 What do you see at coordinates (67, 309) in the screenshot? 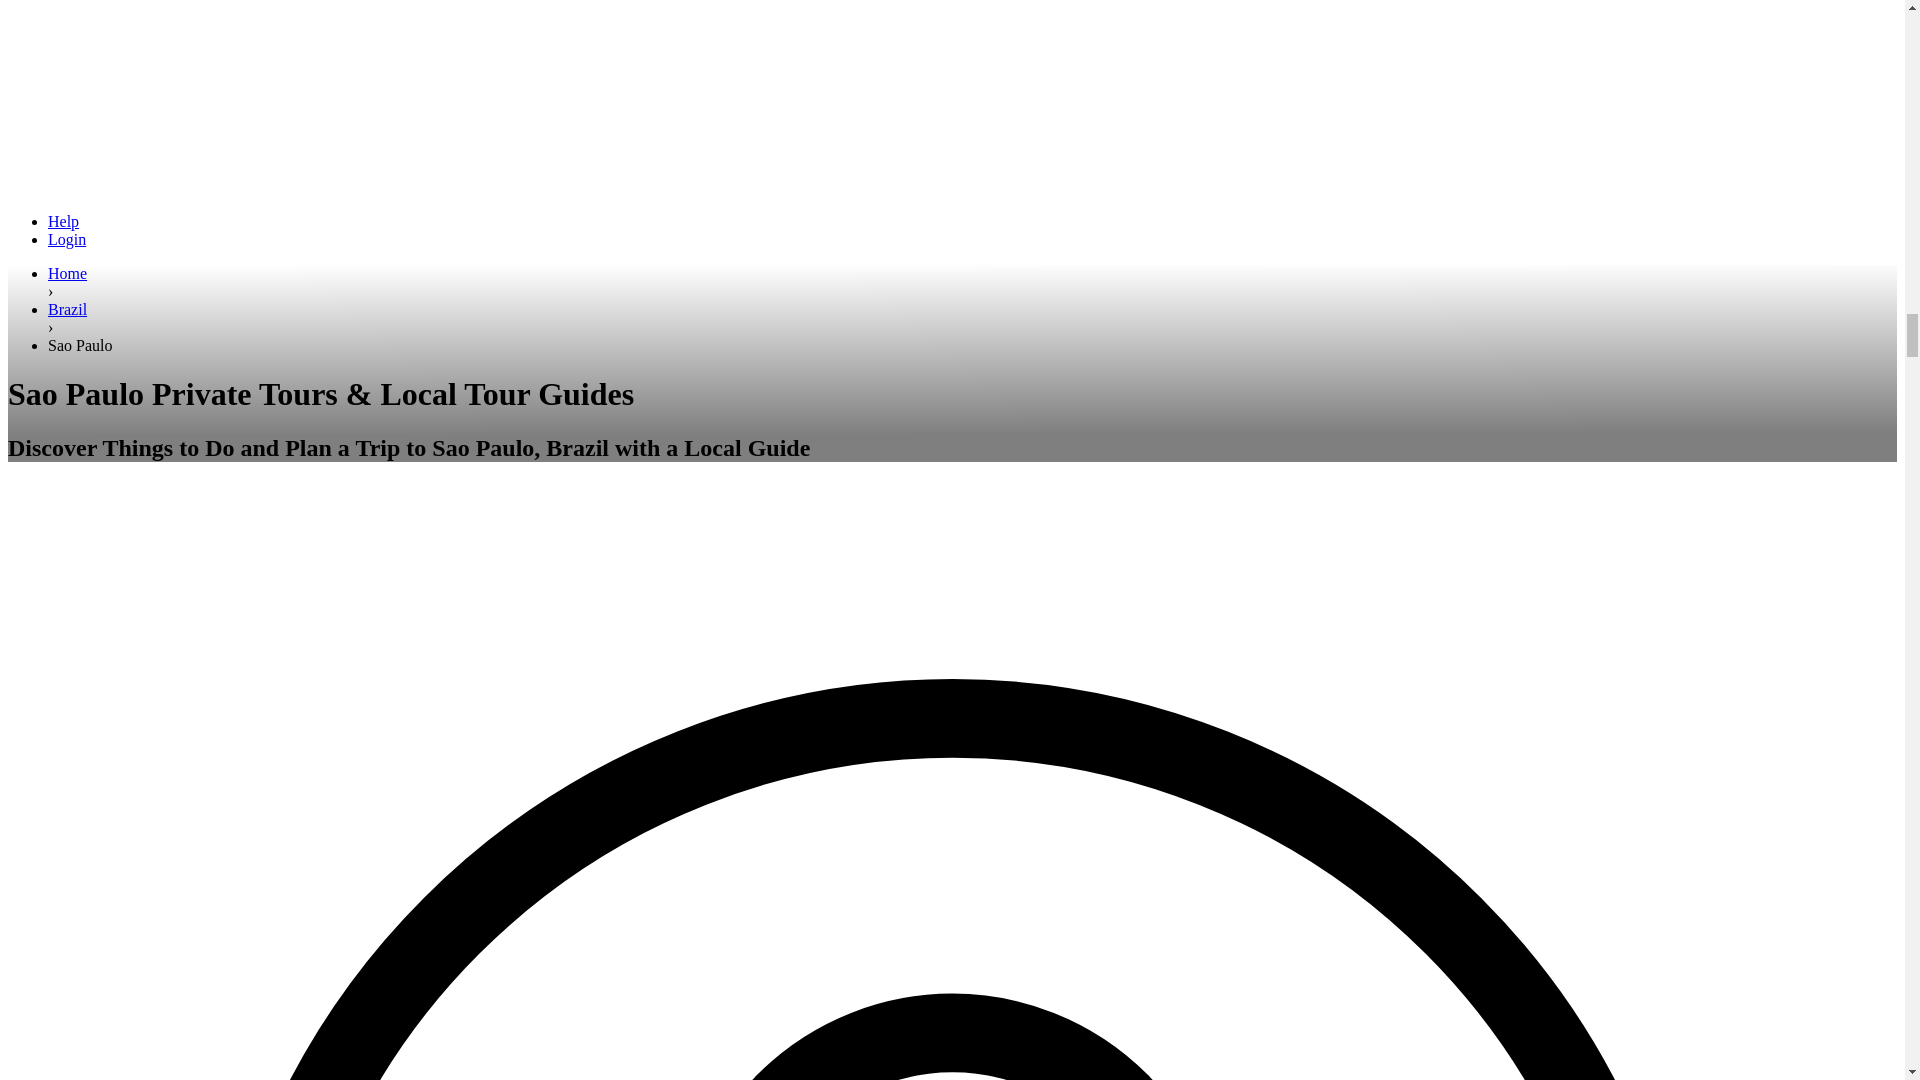
I see `Brazil` at bounding box center [67, 309].